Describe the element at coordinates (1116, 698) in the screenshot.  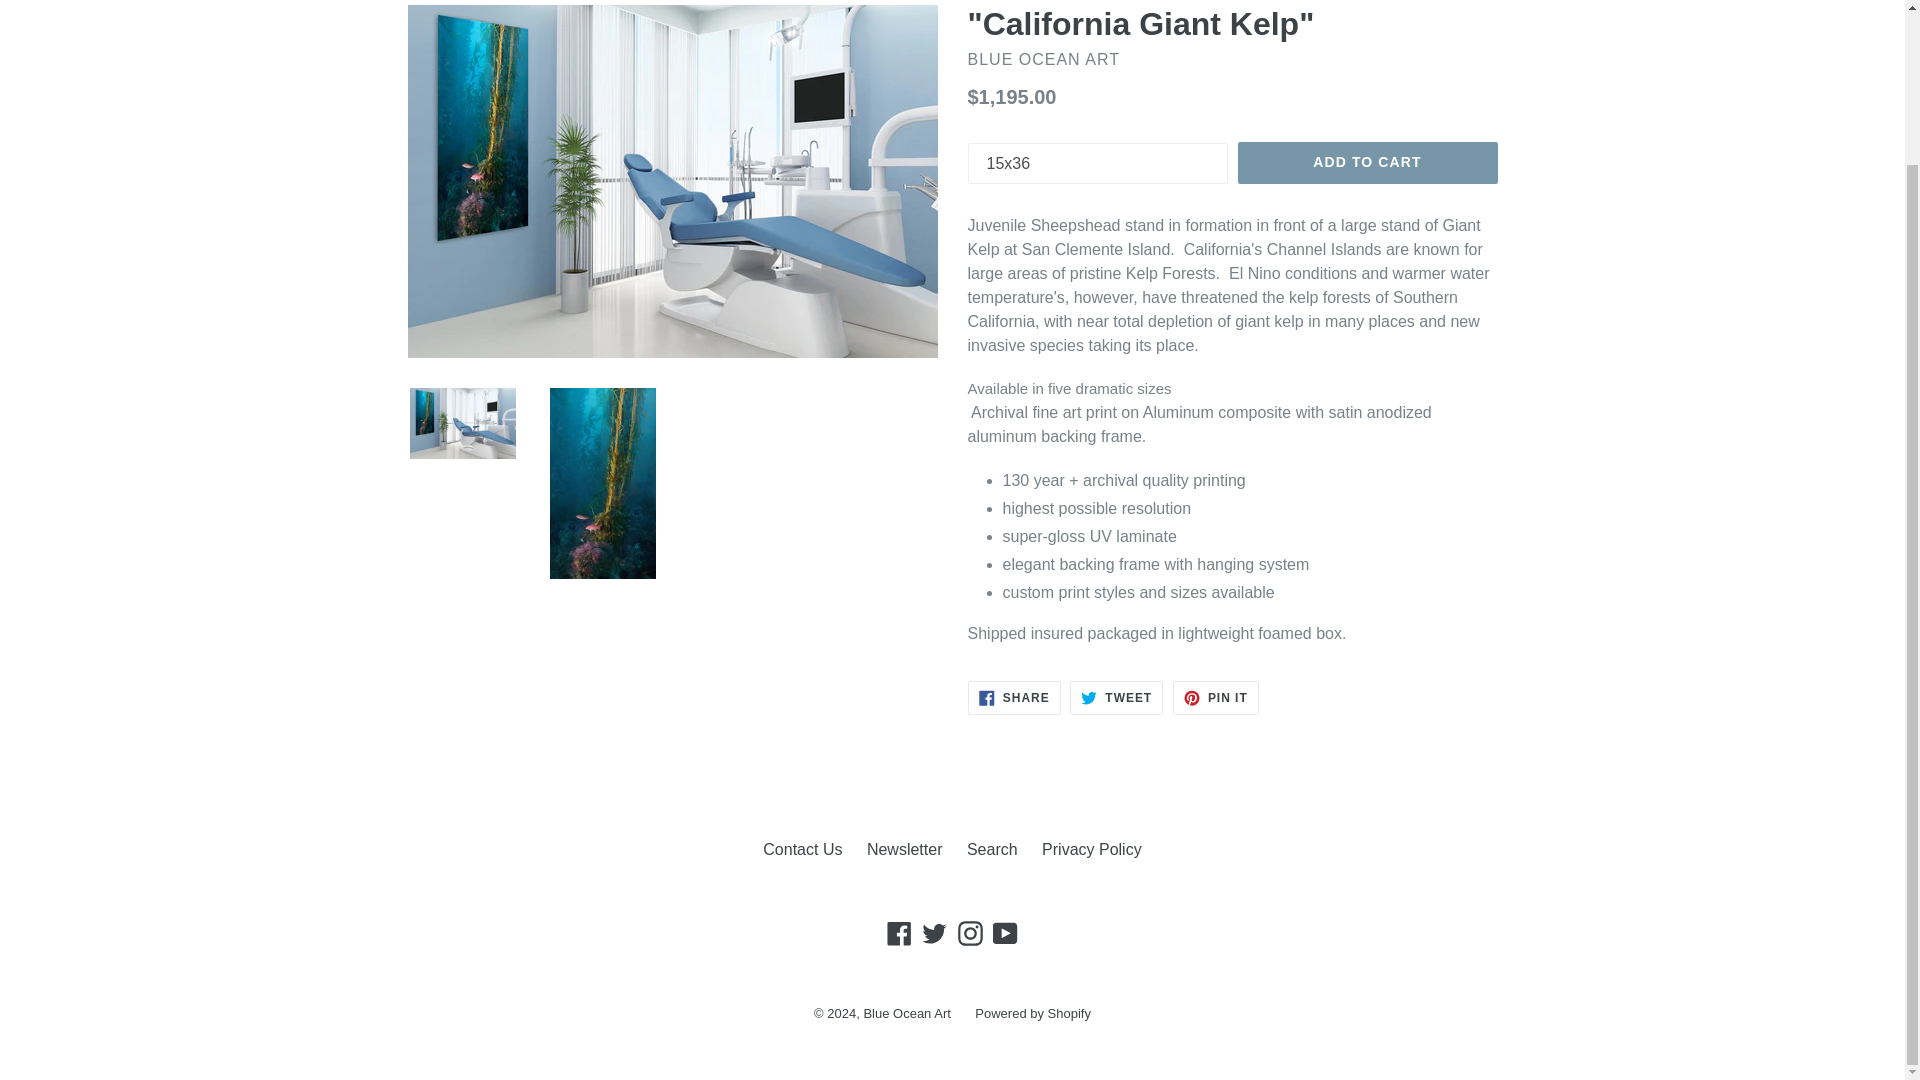
I see `Tweet on Twitter` at that location.